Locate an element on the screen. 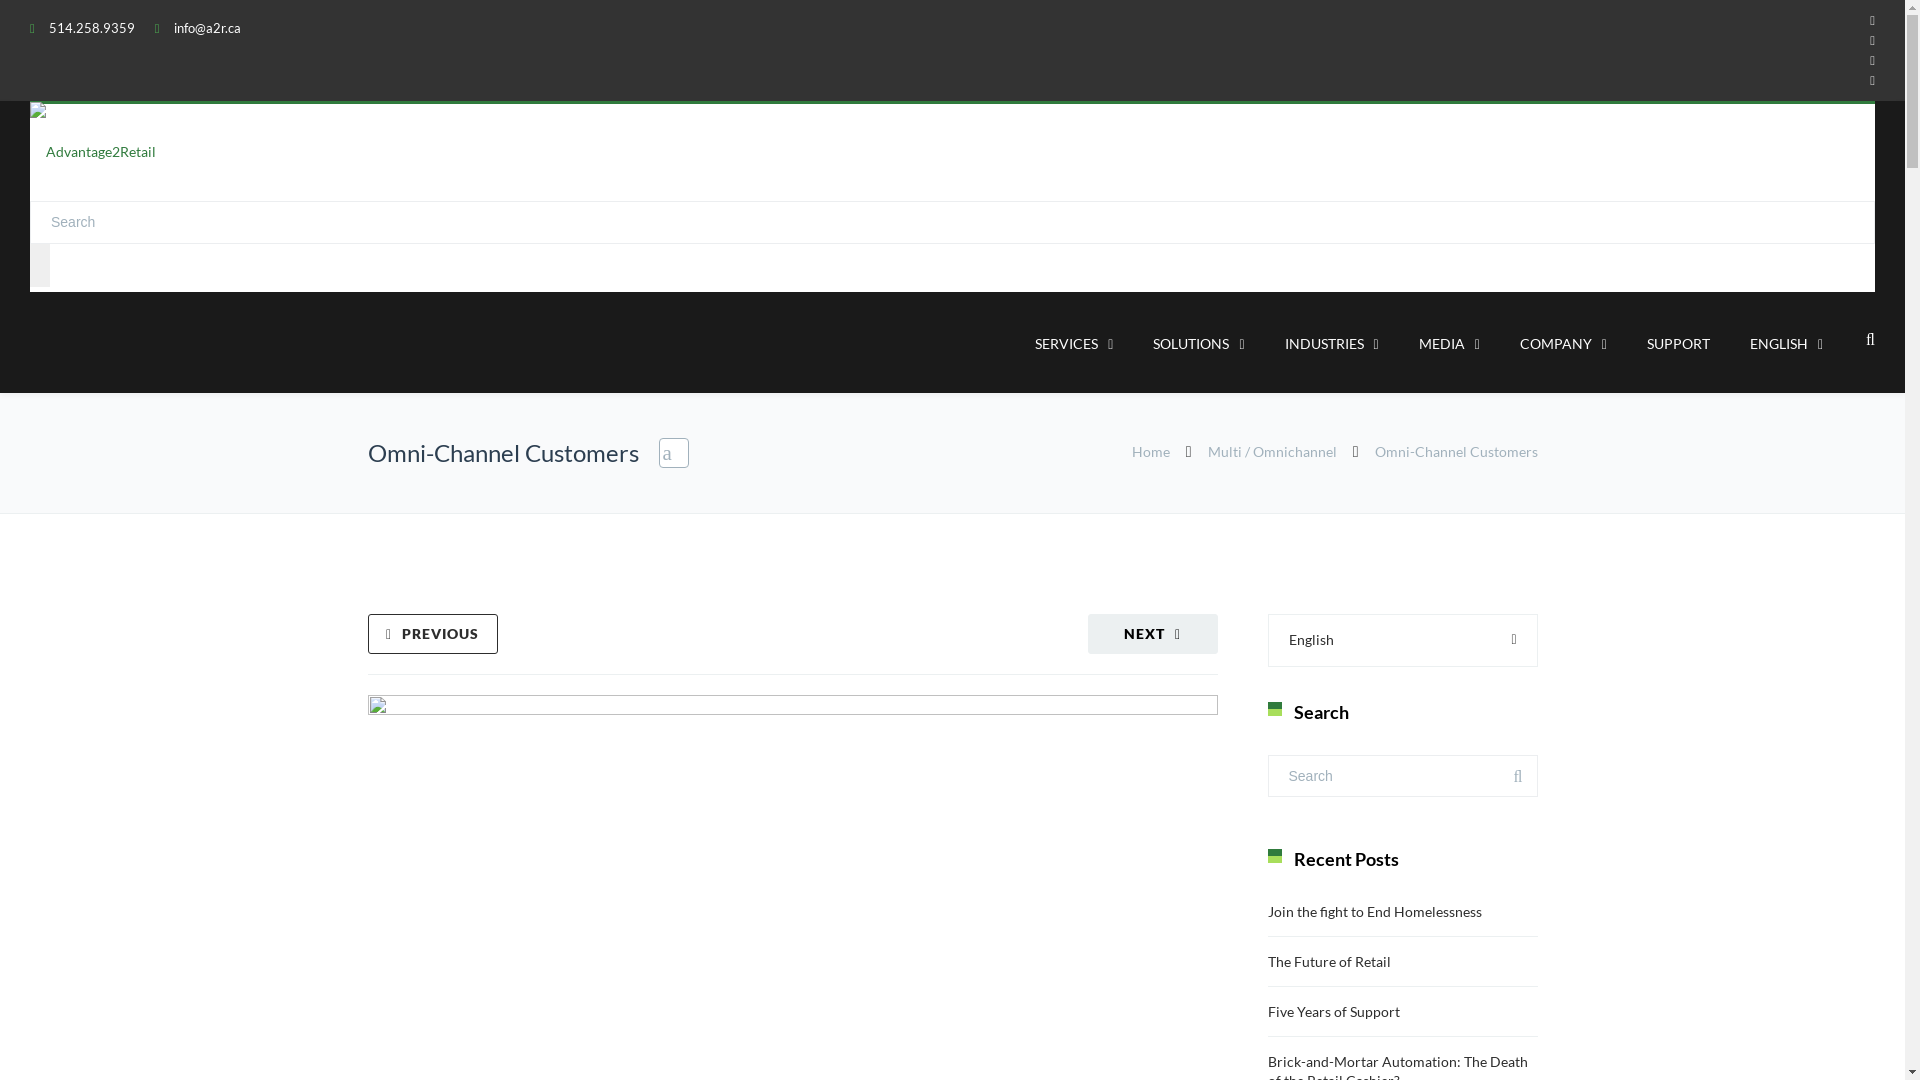 The image size is (1920, 1080). NEXT is located at coordinates (1153, 634).